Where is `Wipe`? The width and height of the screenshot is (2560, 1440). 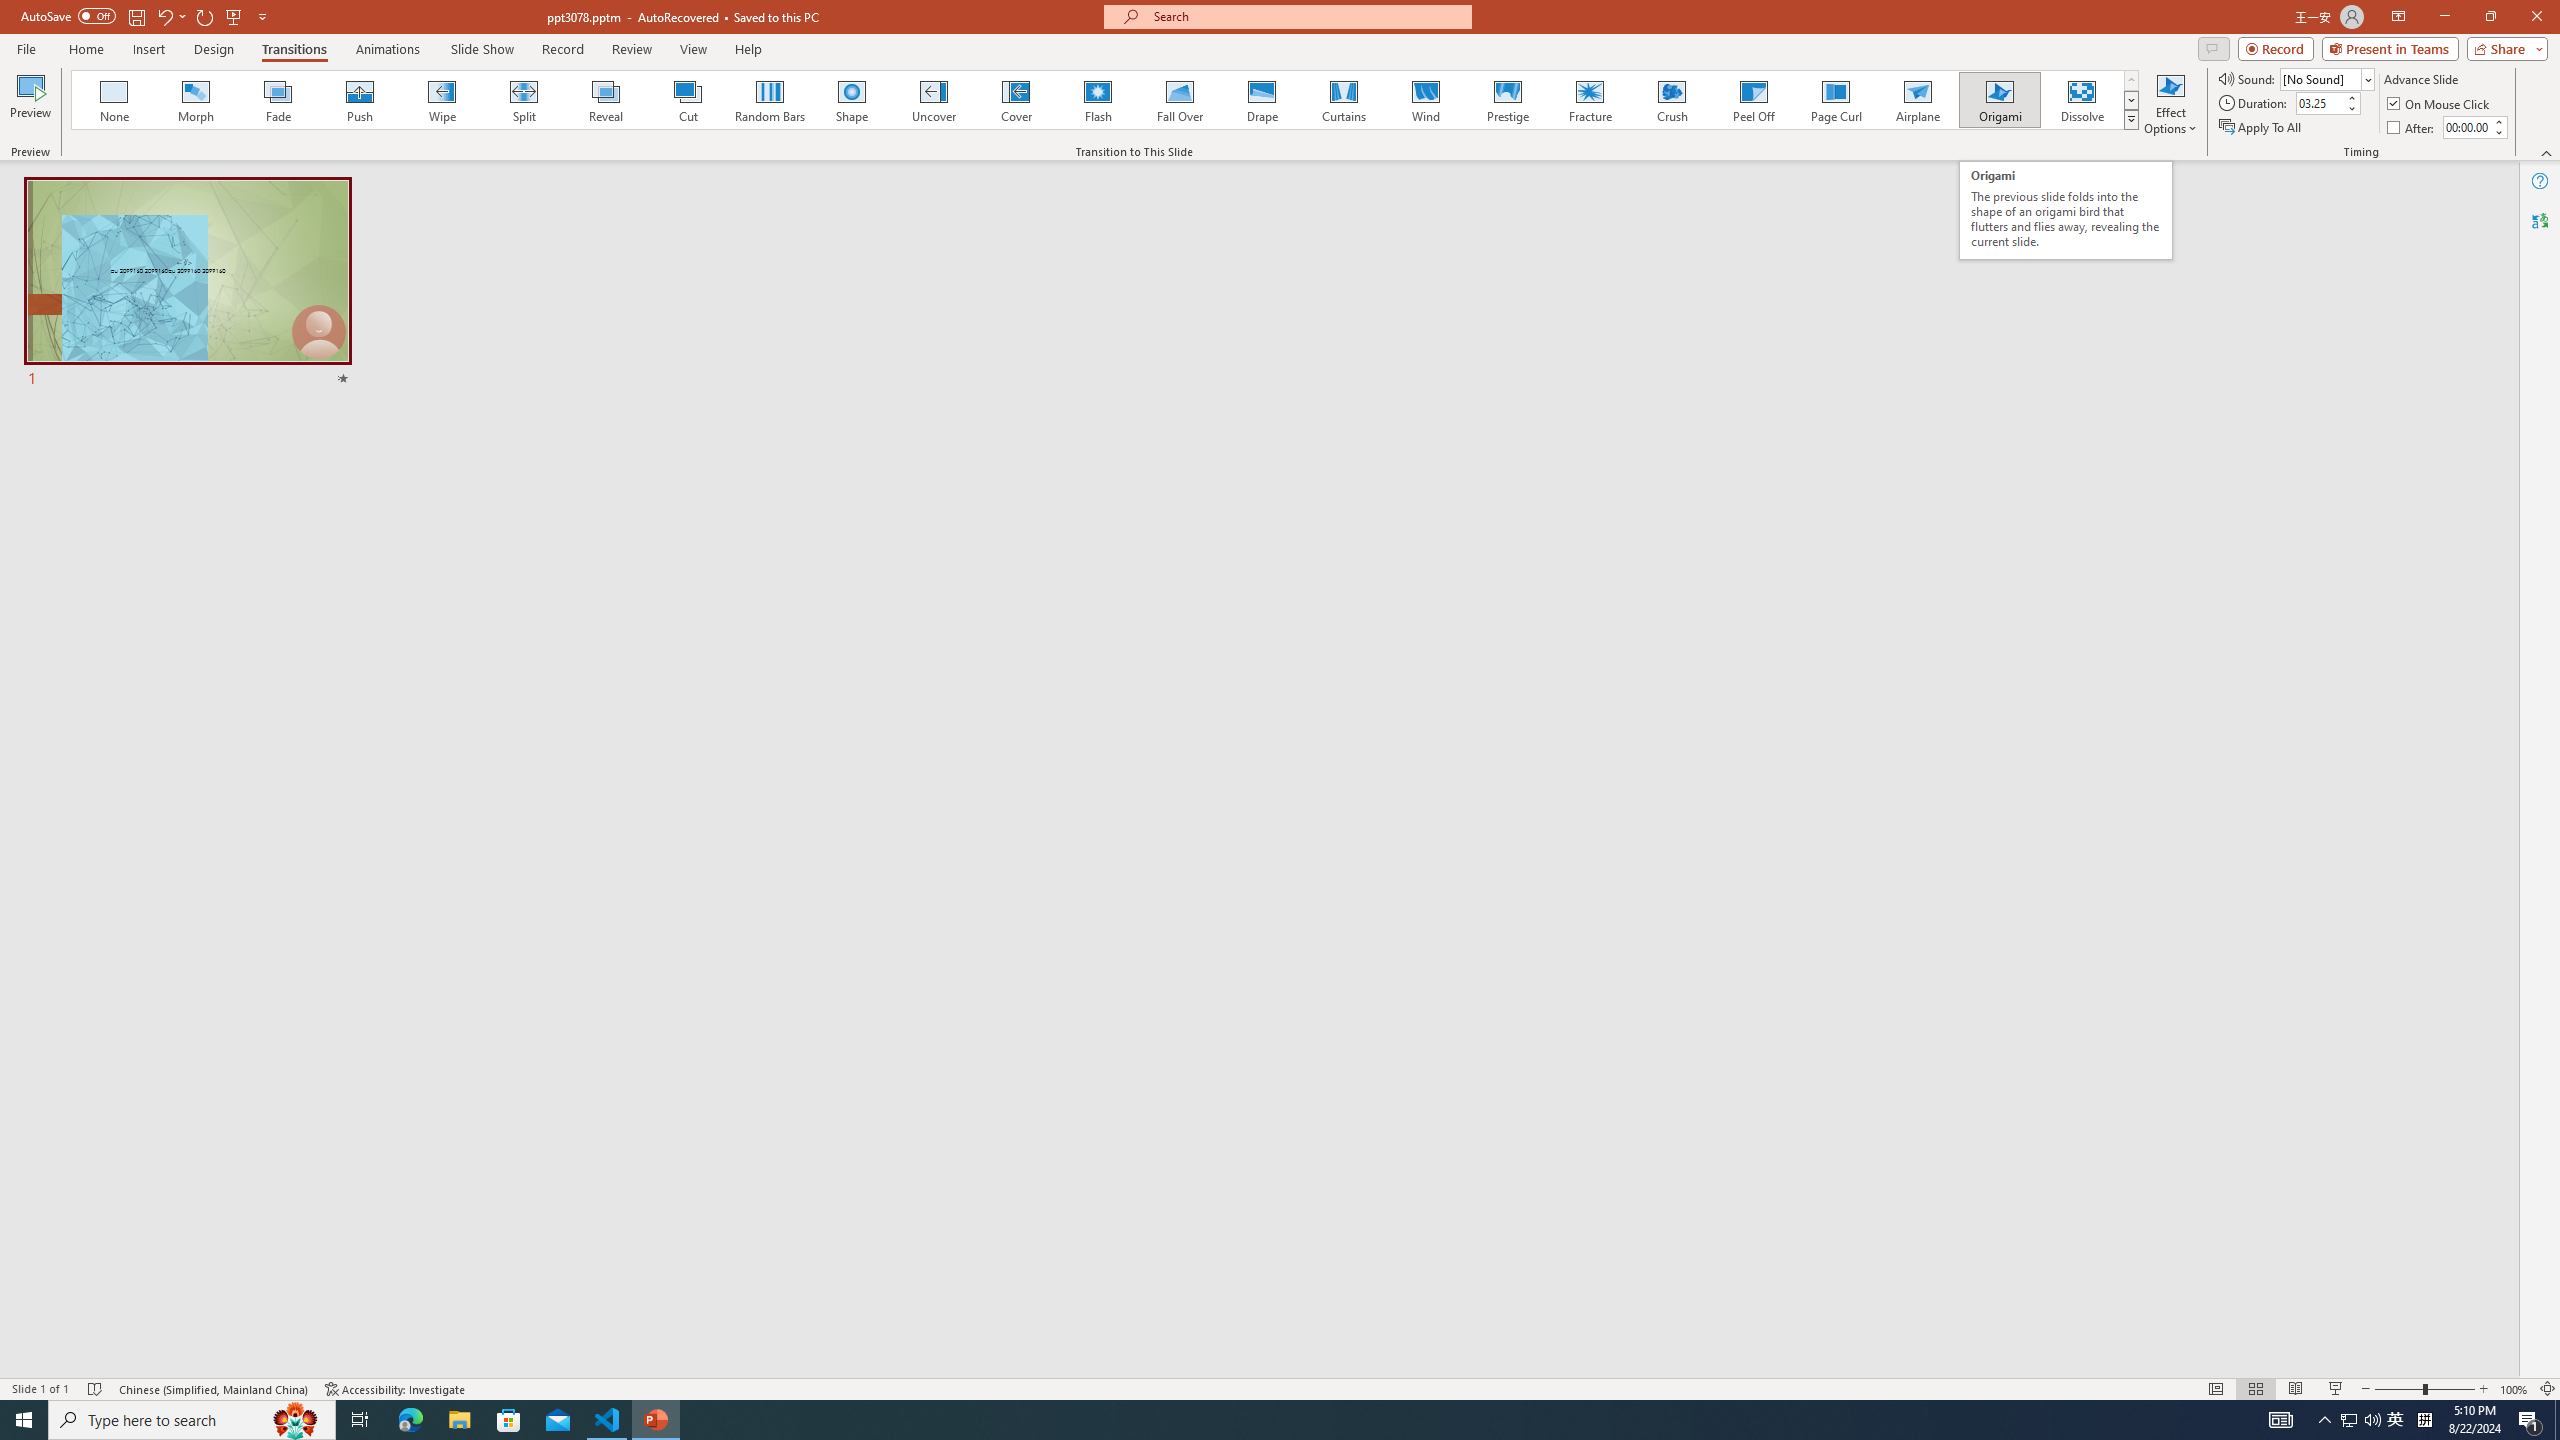 Wipe is located at coordinates (442, 100).